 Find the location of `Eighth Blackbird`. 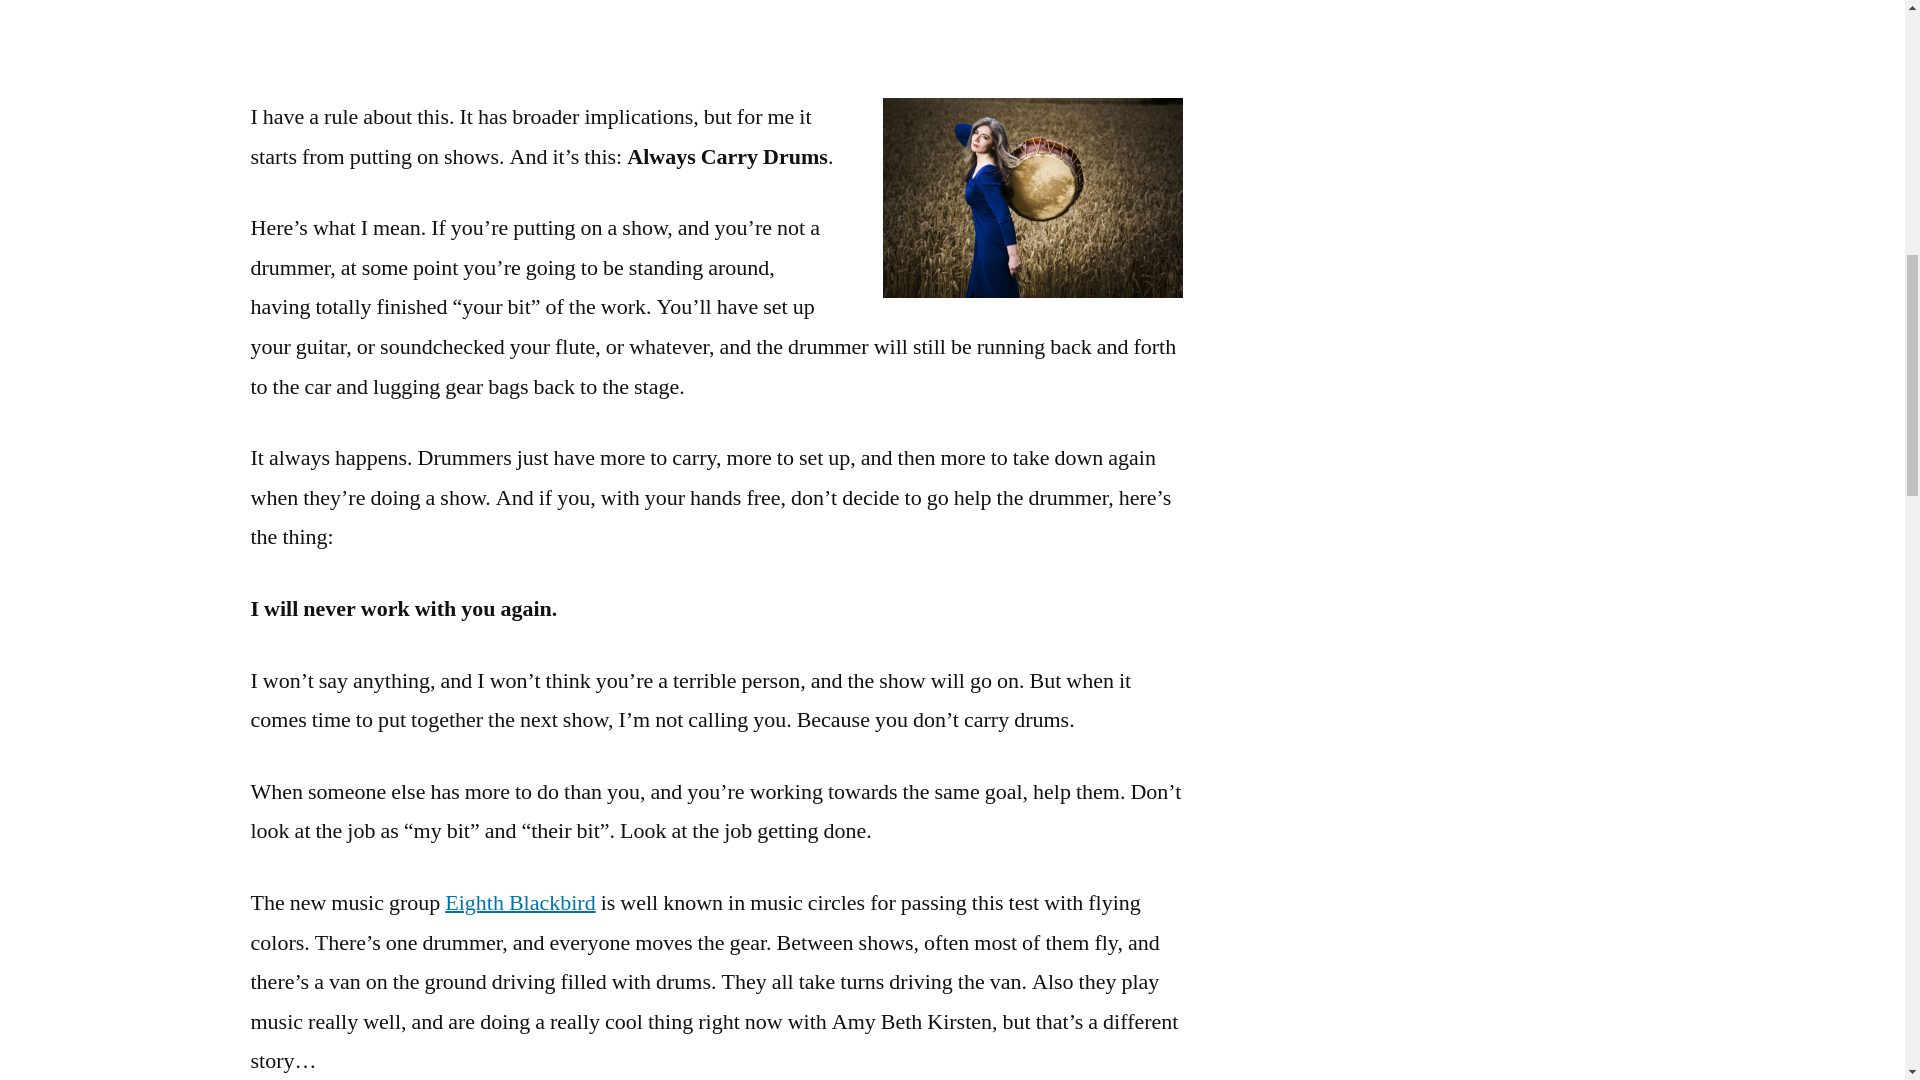

Eighth Blackbird is located at coordinates (520, 902).